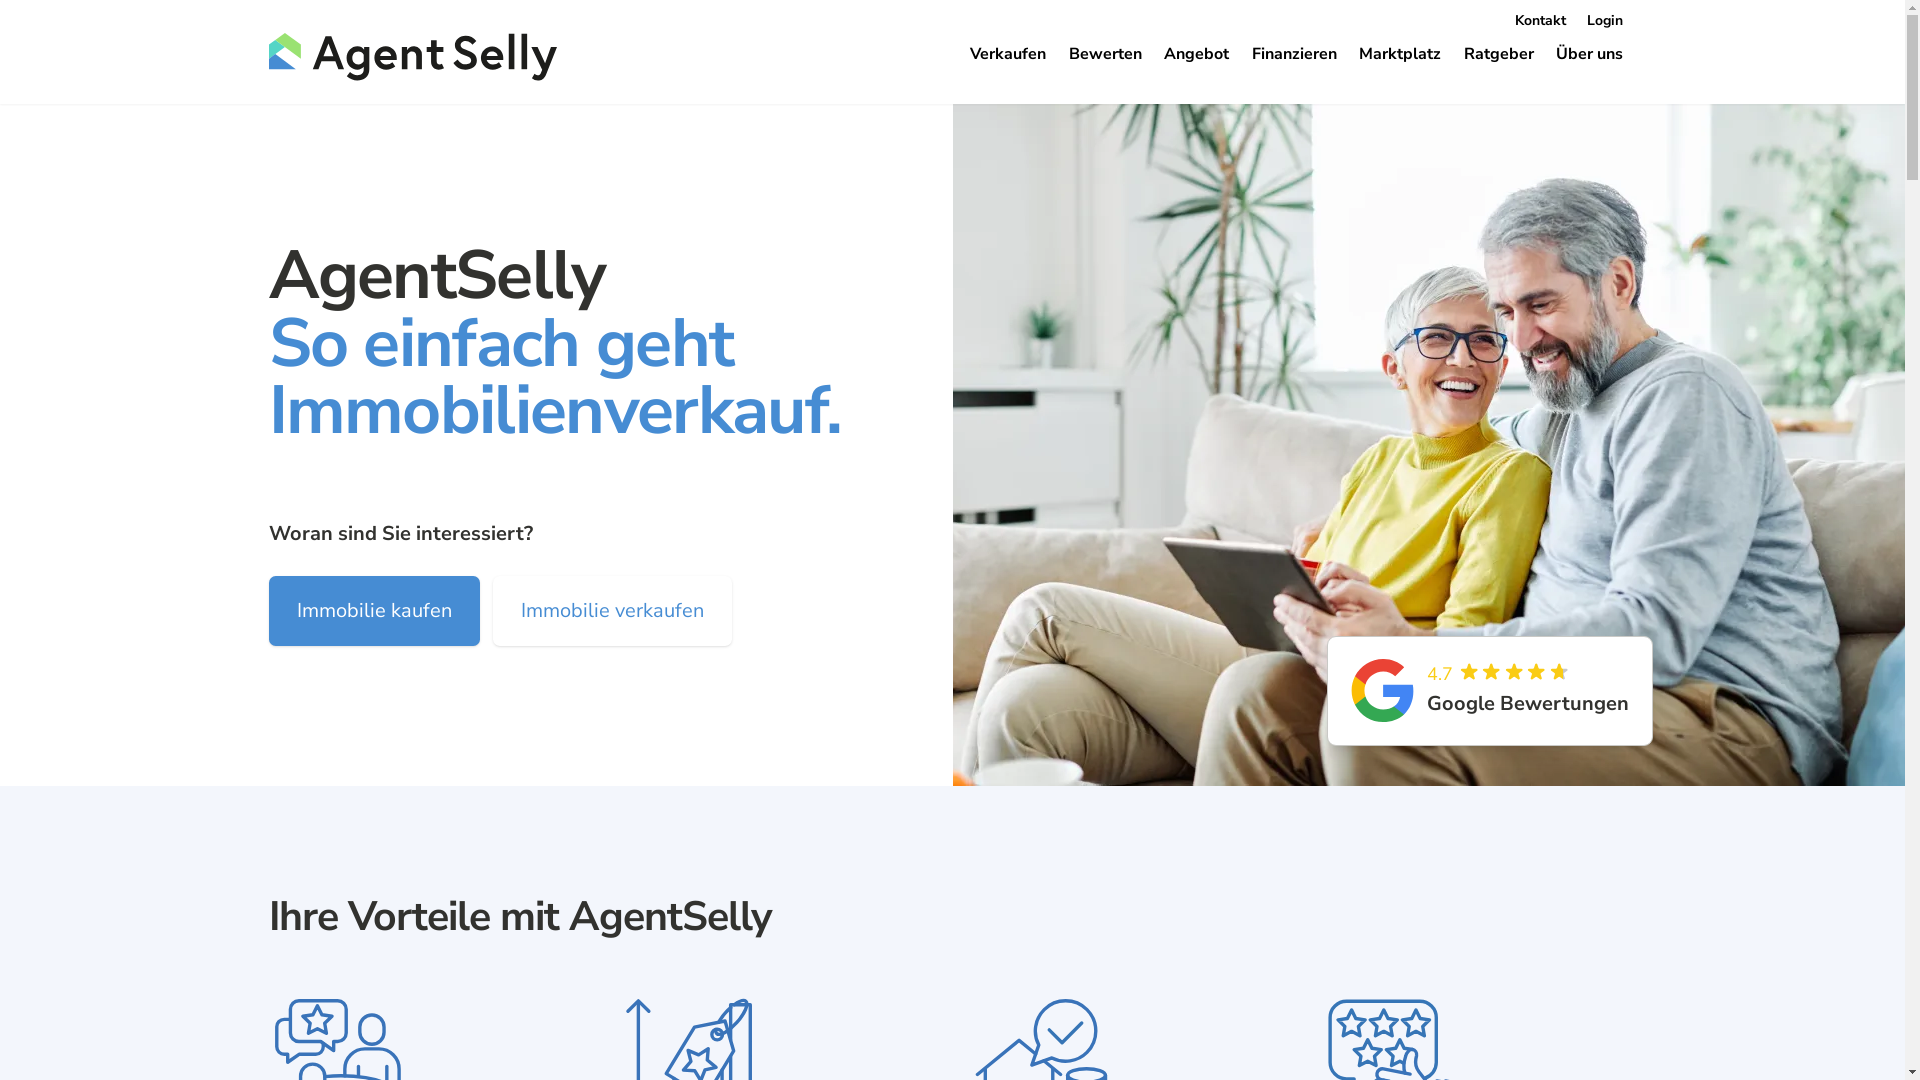 This screenshot has width=1920, height=1080. Describe the element at coordinates (1008, 54) in the screenshot. I see `Verkaufen` at that location.